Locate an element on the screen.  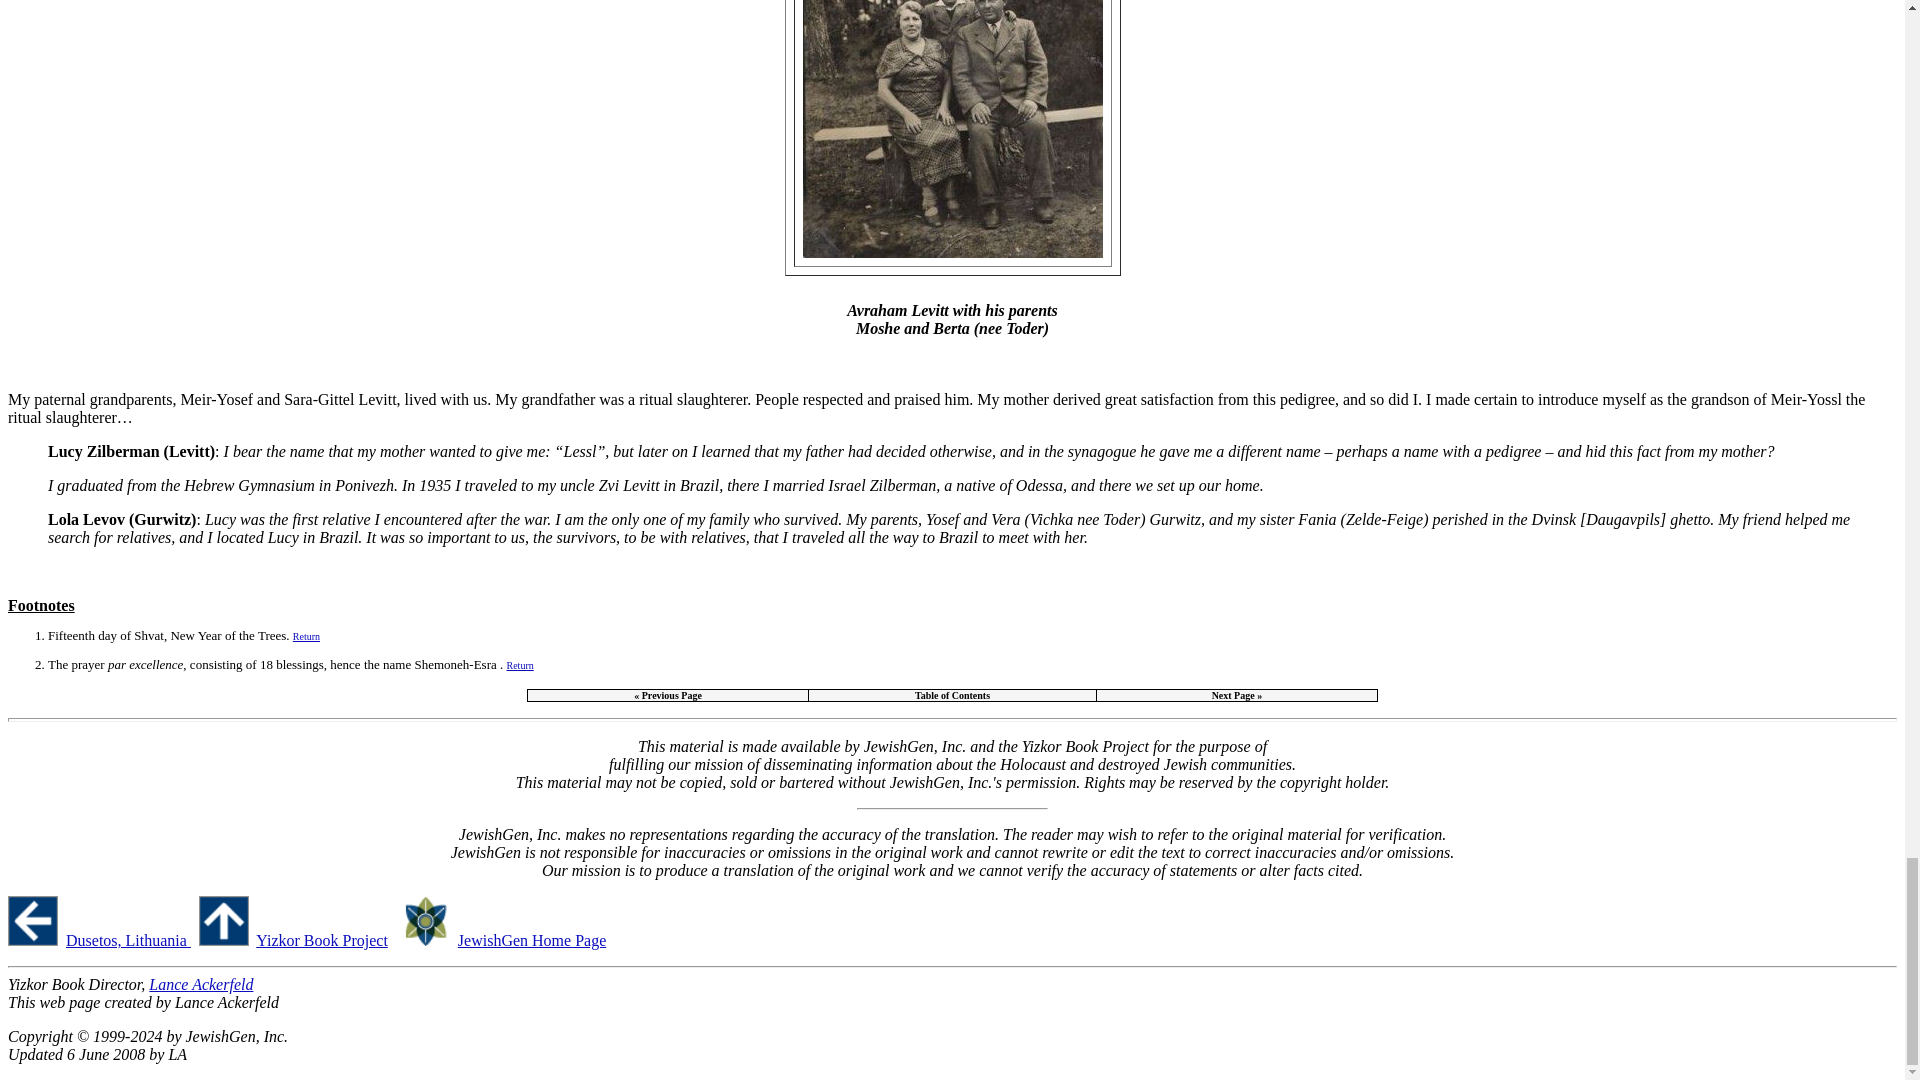
Return is located at coordinates (520, 664).